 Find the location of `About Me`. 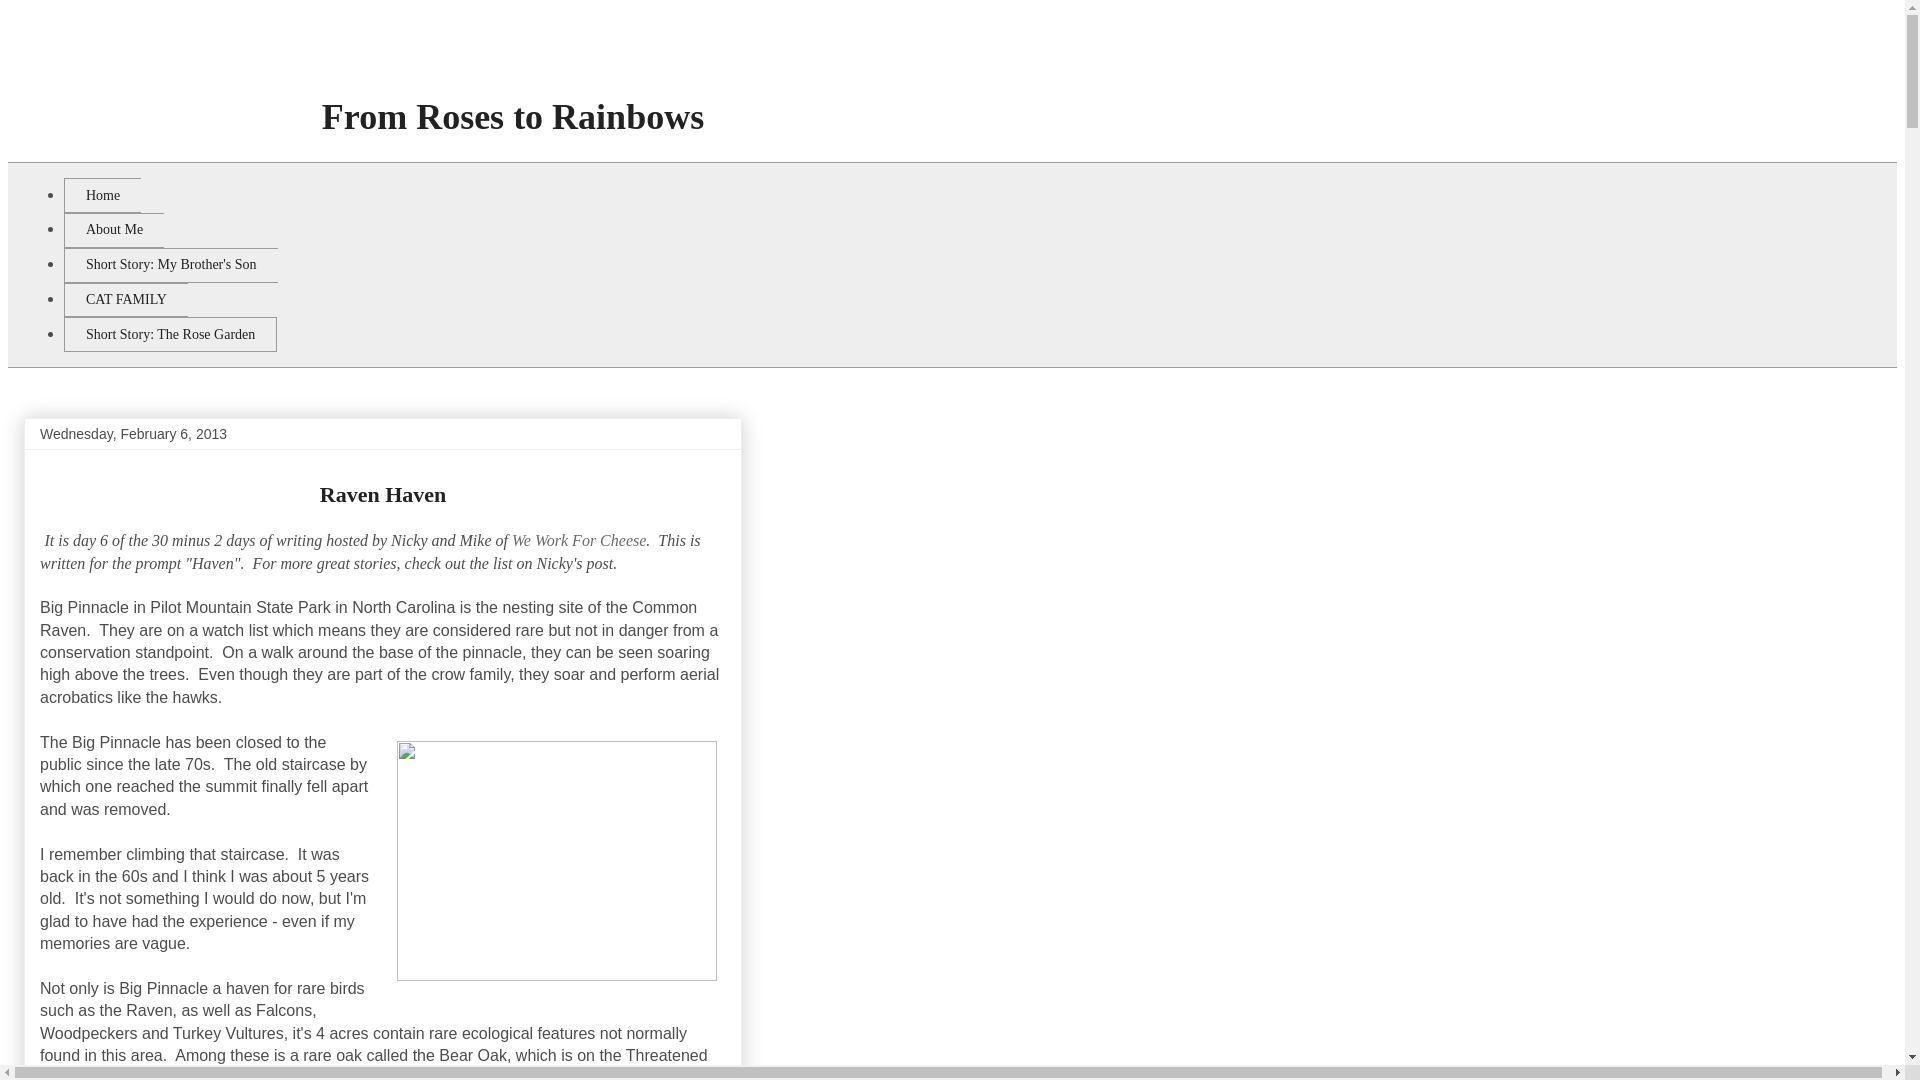

About Me is located at coordinates (113, 230).